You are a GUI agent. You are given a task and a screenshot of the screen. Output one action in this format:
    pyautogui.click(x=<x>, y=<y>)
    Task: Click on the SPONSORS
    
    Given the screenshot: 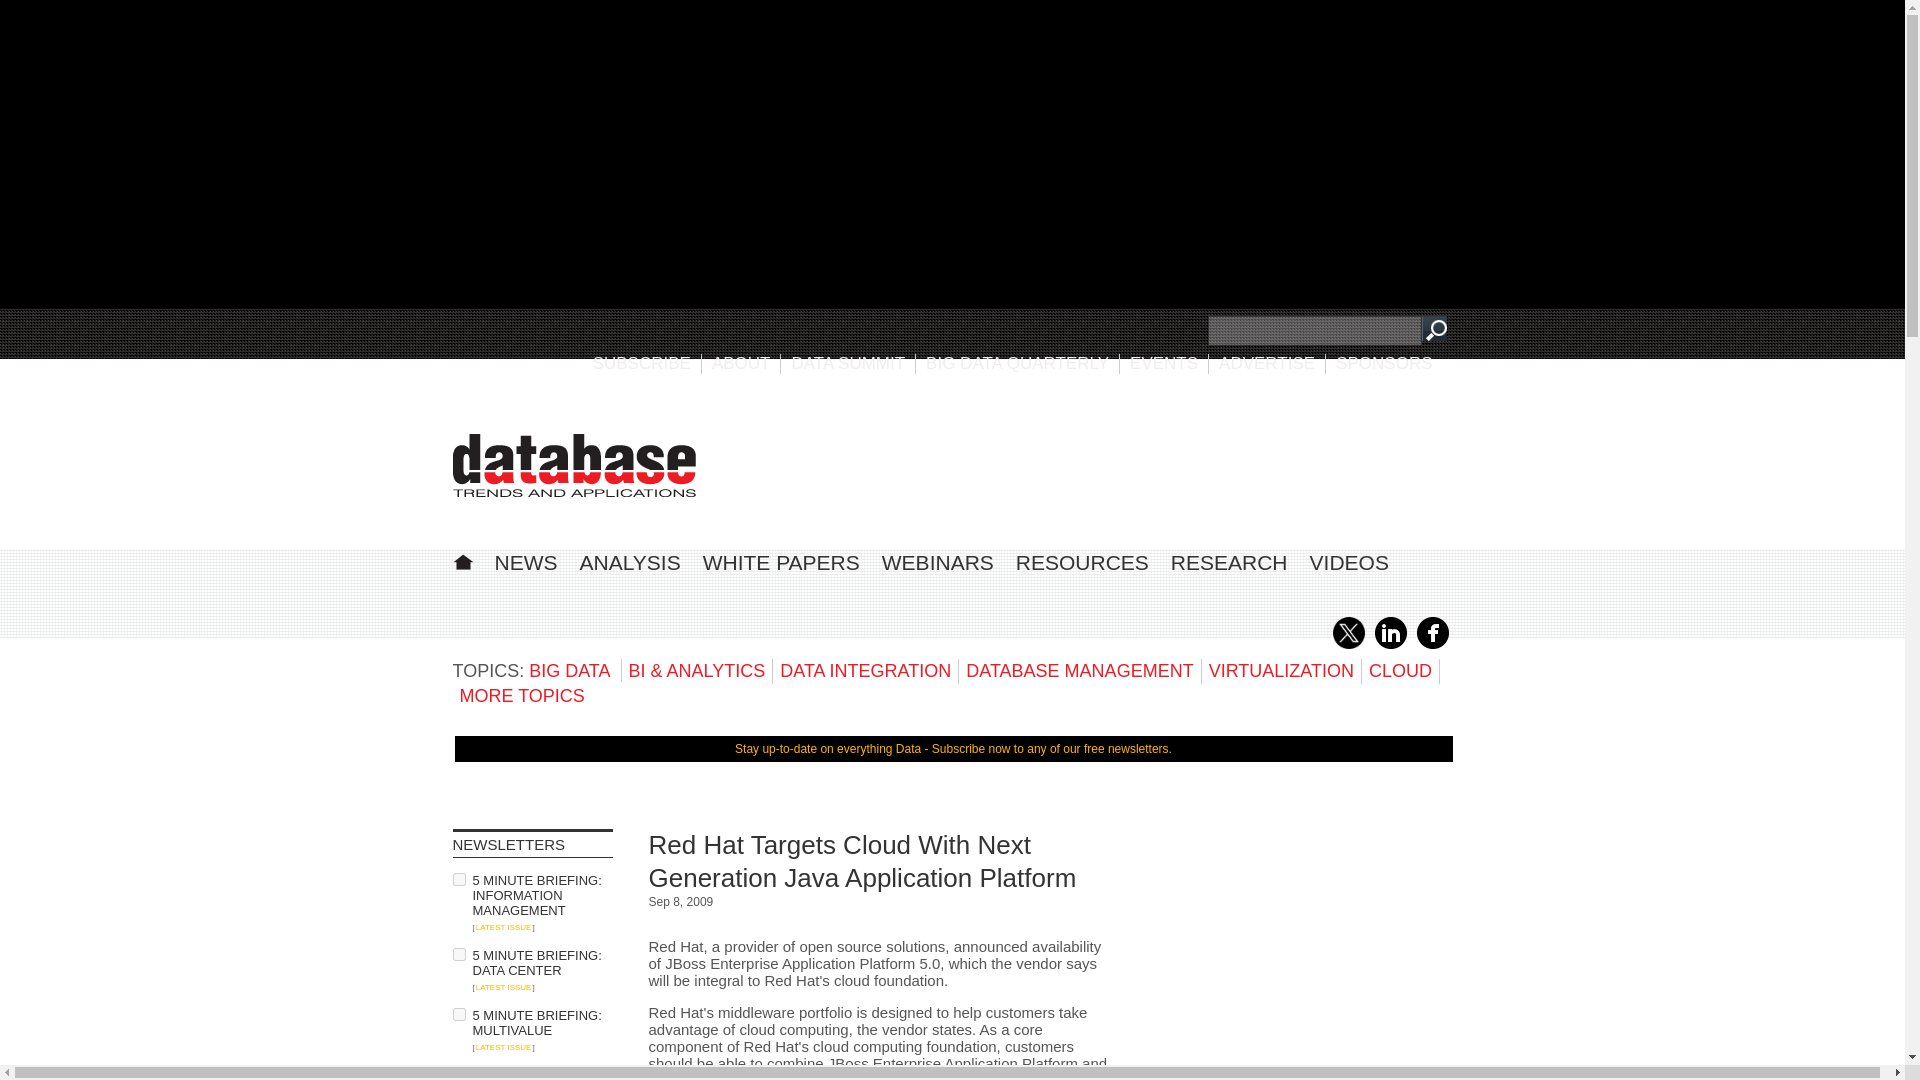 What is the action you would take?
    pyautogui.click(x=1384, y=363)
    